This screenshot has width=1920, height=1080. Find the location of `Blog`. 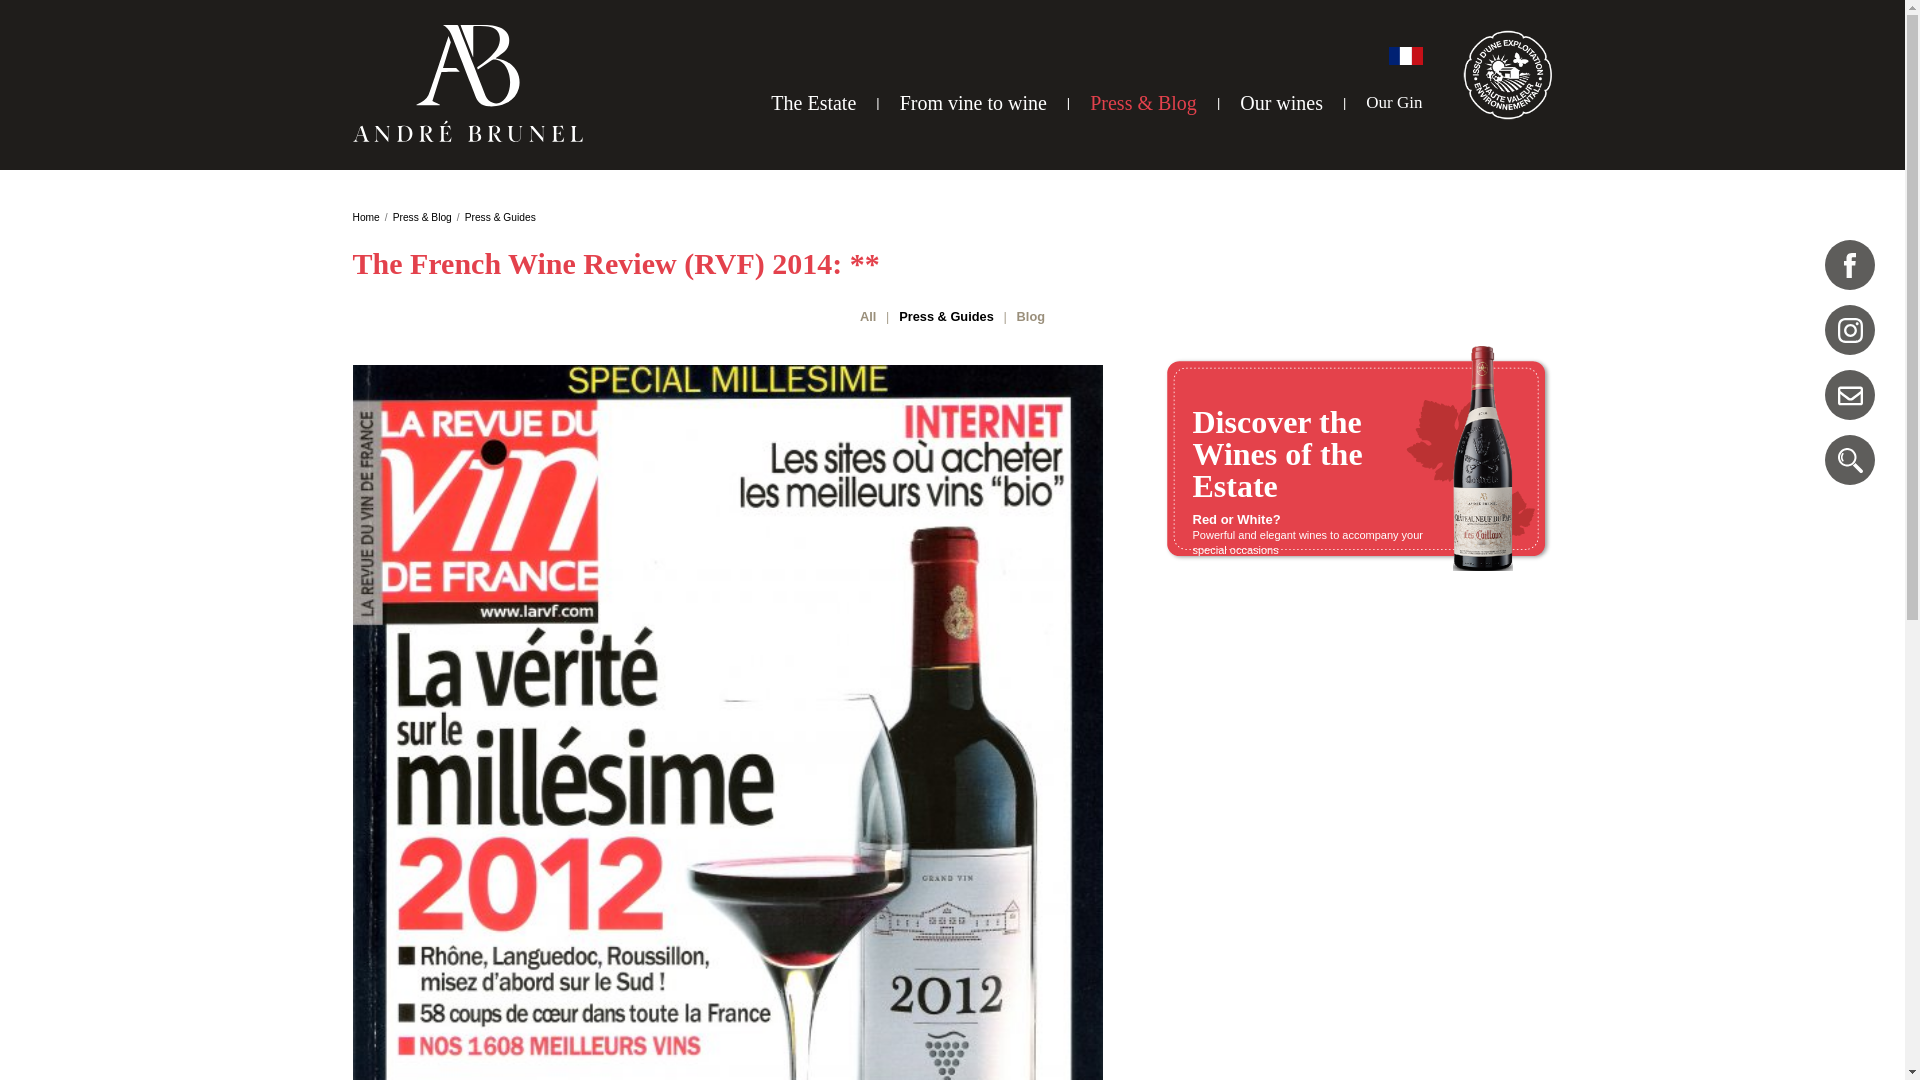

Blog is located at coordinates (1030, 316).